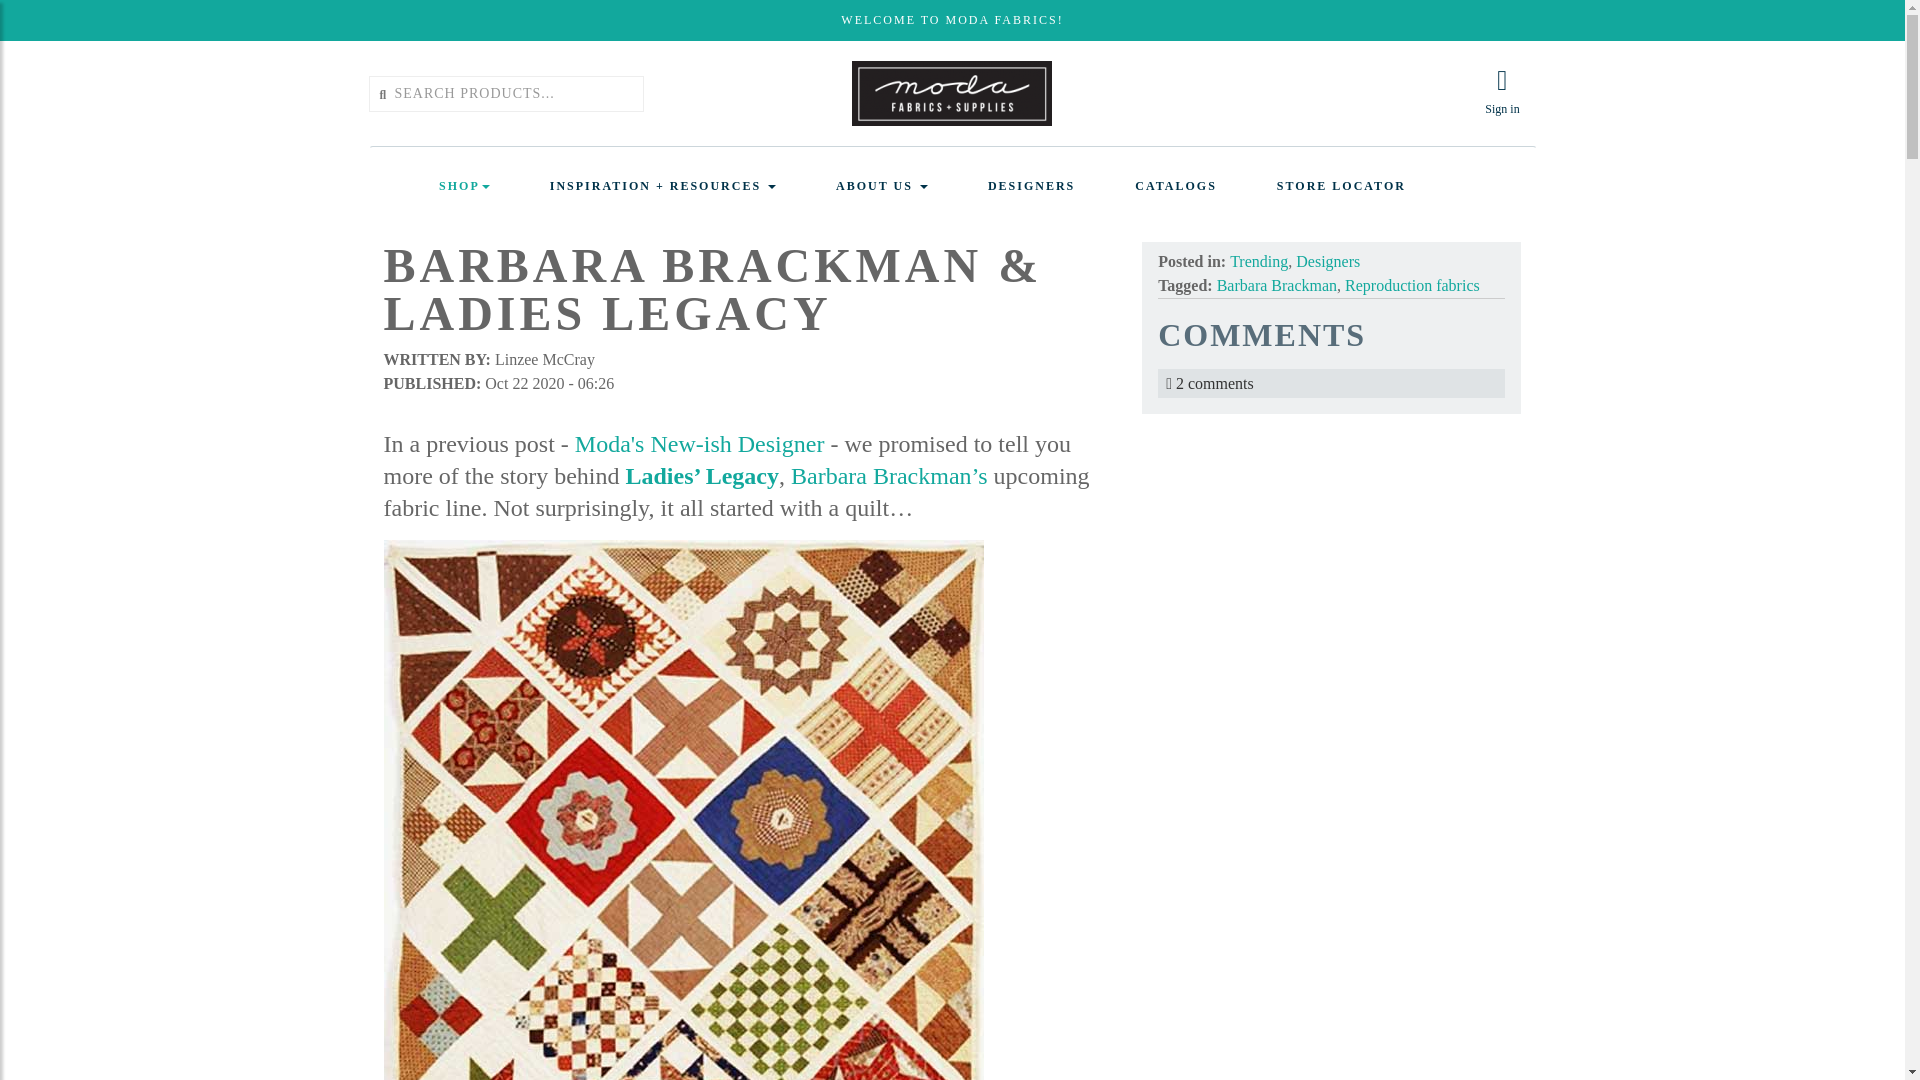 This screenshot has height=1080, width=1920. What do you see at coordinates (952, 92) in the screenshot?
I see `modafabrics.com` at bounding box center [952, 92].